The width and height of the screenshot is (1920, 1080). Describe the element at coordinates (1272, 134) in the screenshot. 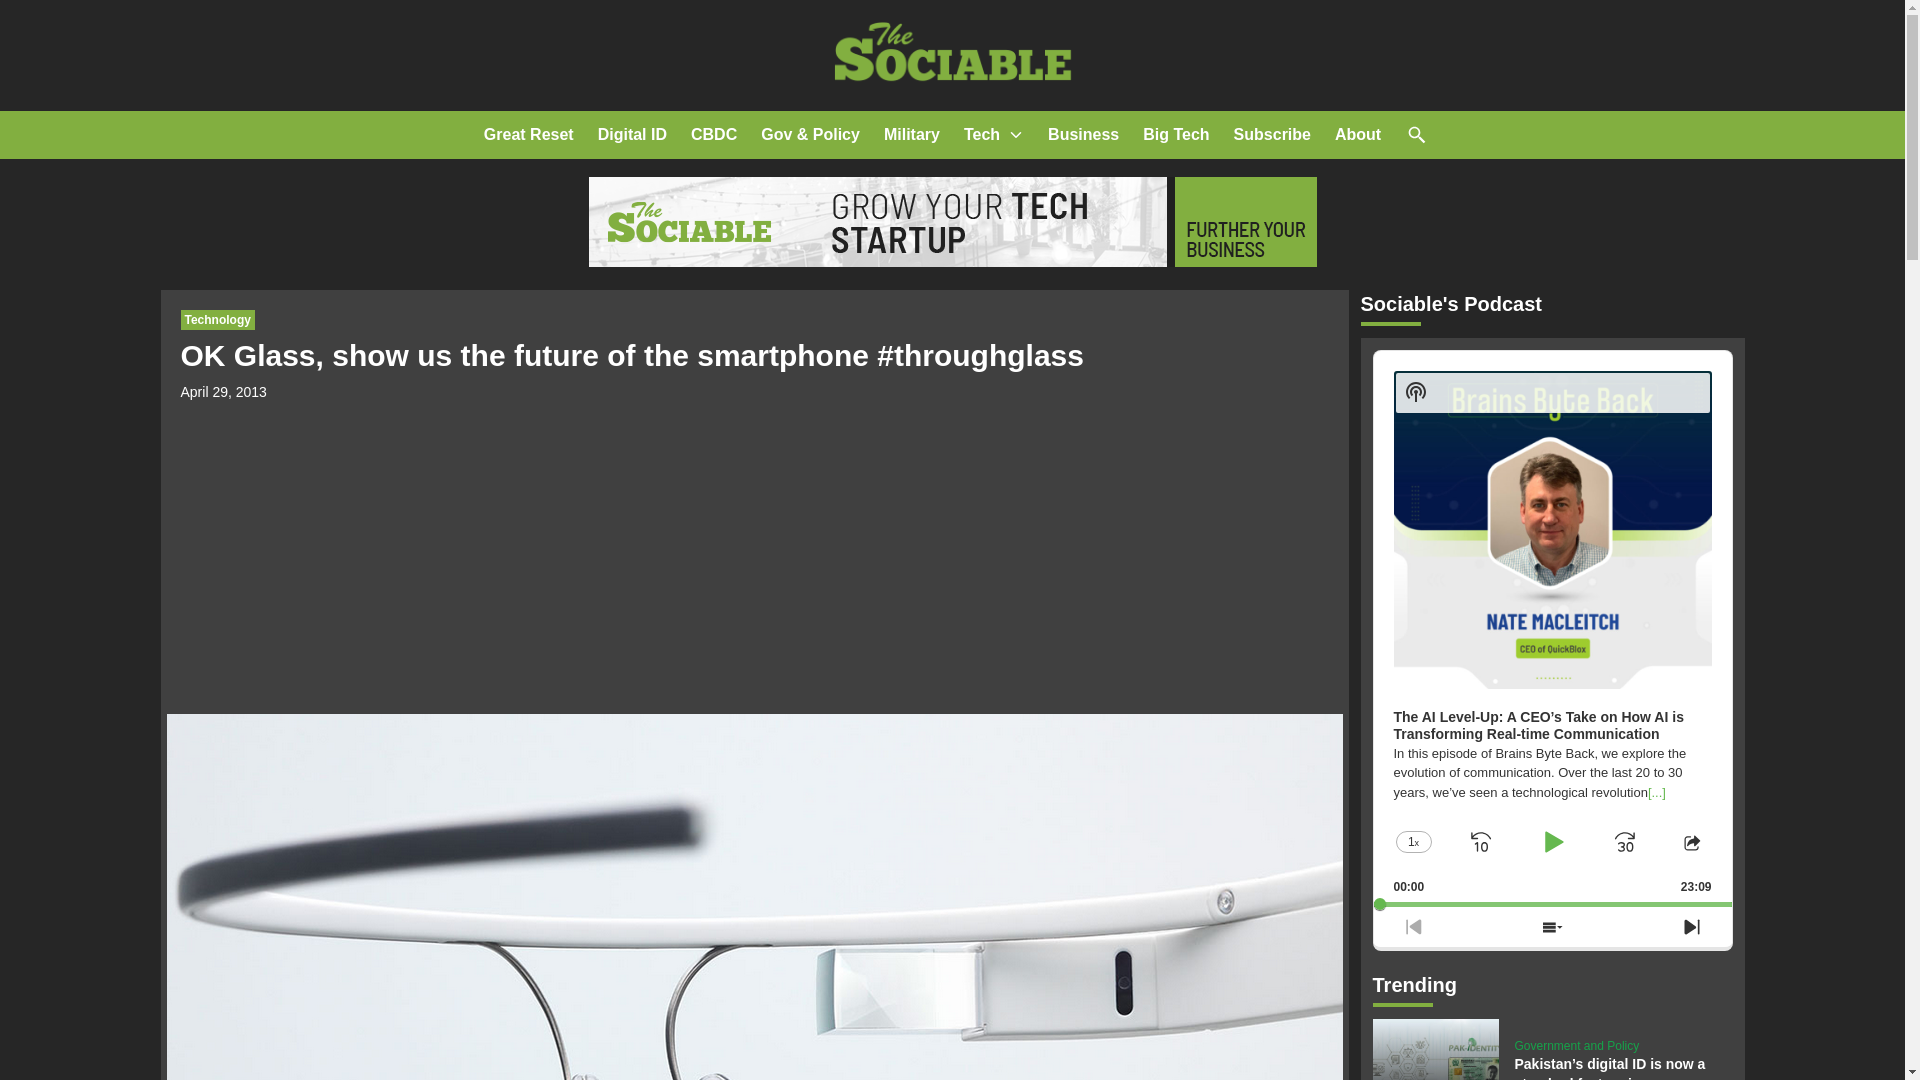

I see `Subscribe` at that location.